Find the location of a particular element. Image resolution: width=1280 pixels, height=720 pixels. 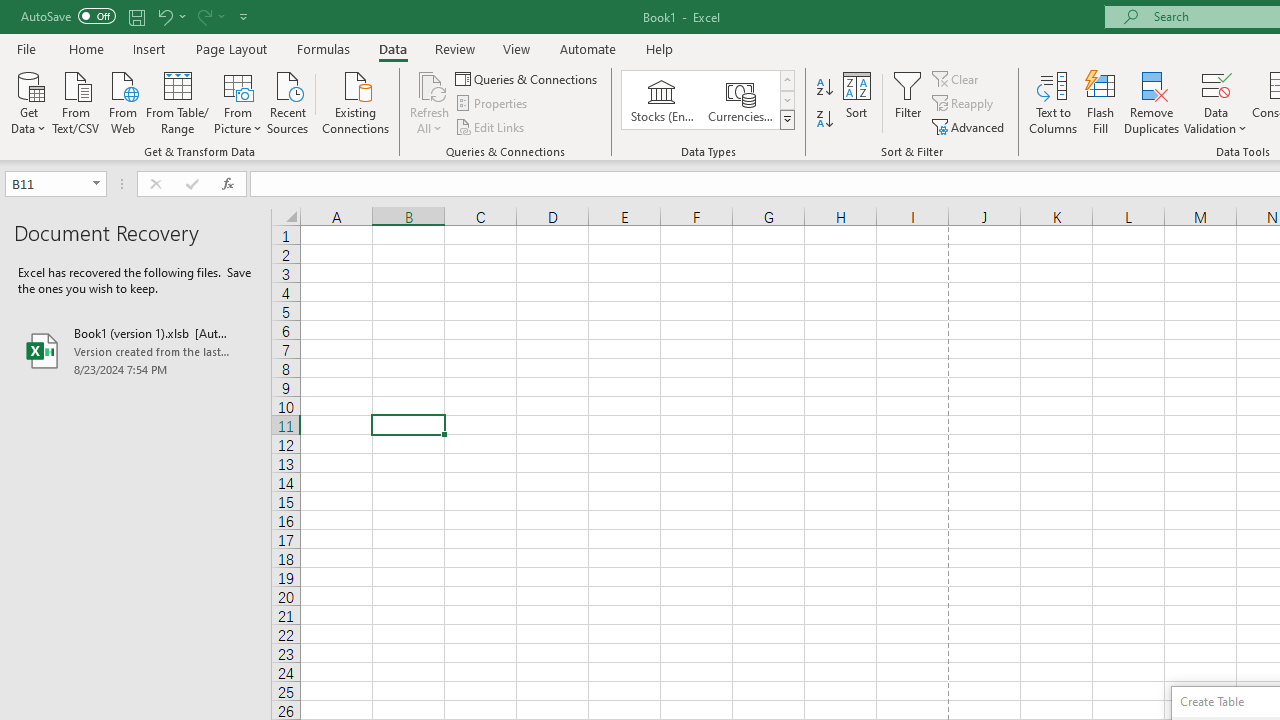

Home is located at coordinates (86, 48).